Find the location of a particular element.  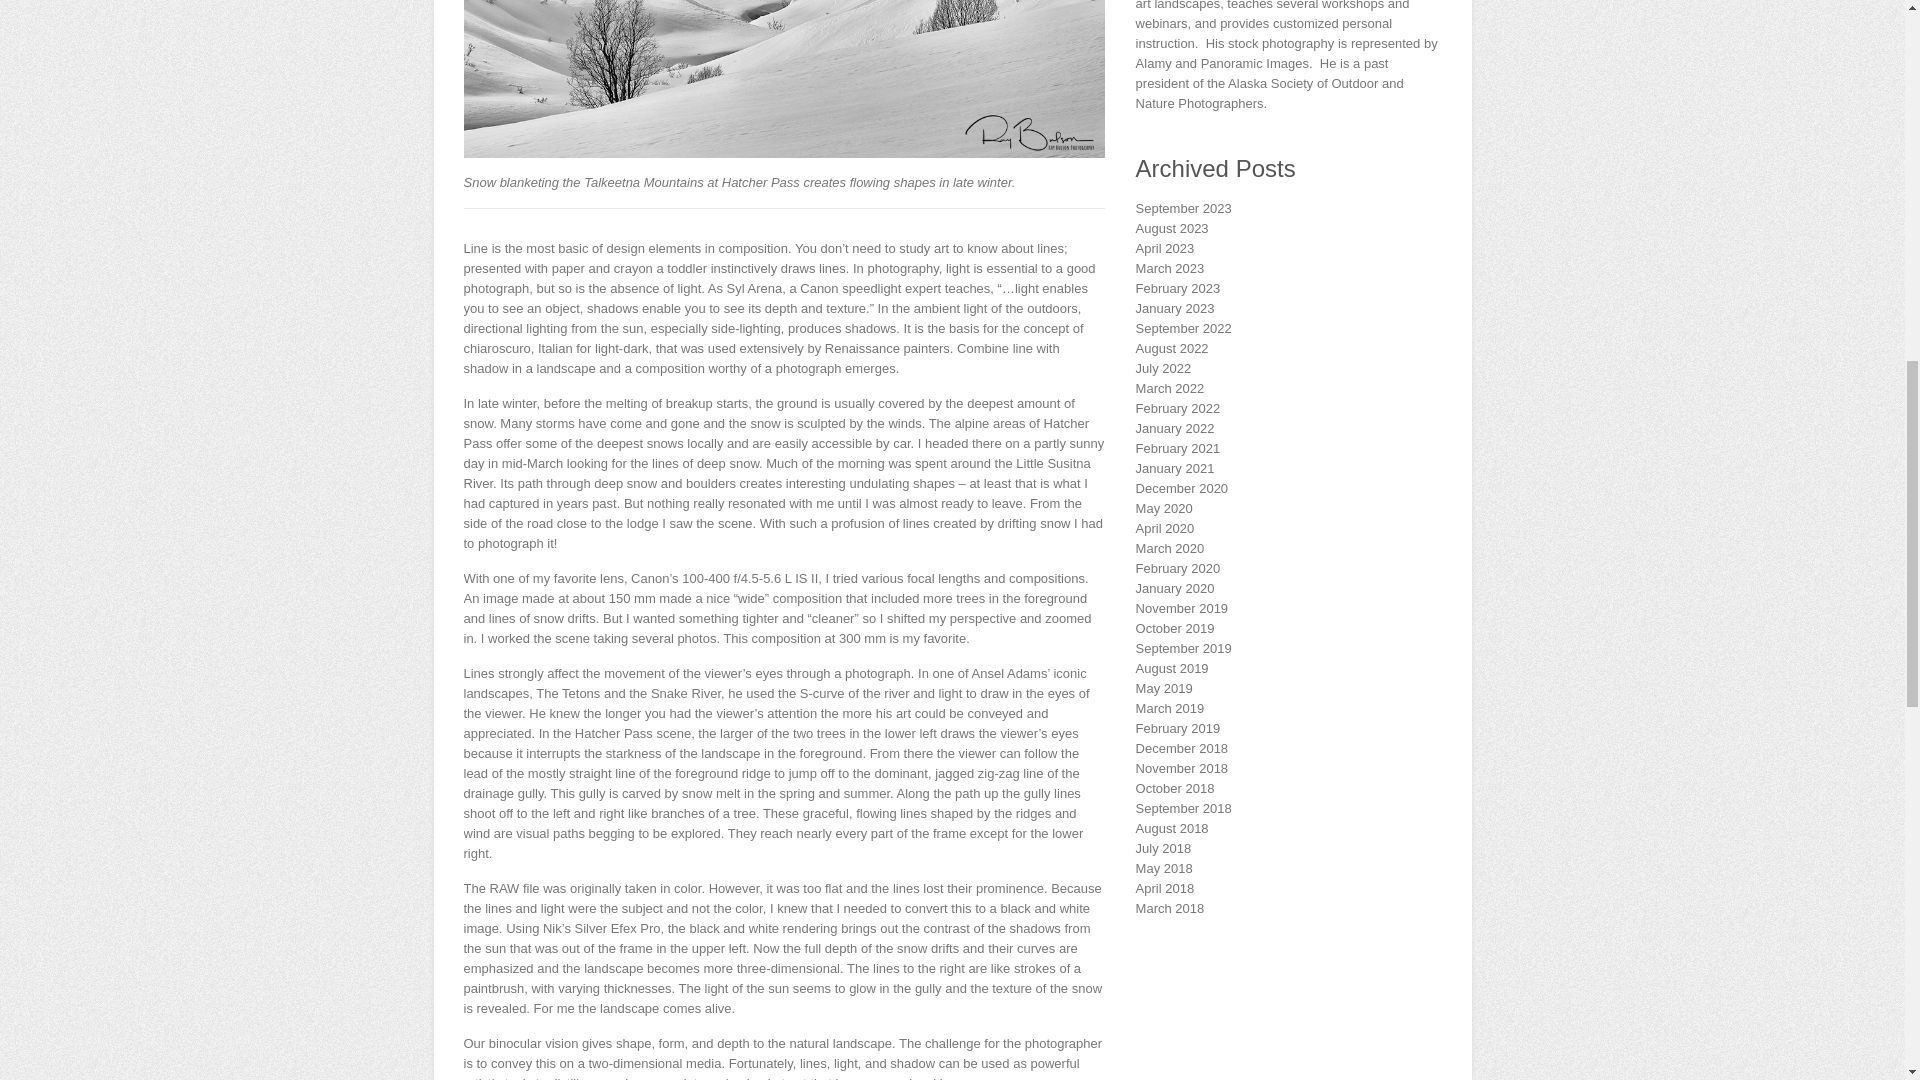

January 2023 is located at coordinates (1176, 308).